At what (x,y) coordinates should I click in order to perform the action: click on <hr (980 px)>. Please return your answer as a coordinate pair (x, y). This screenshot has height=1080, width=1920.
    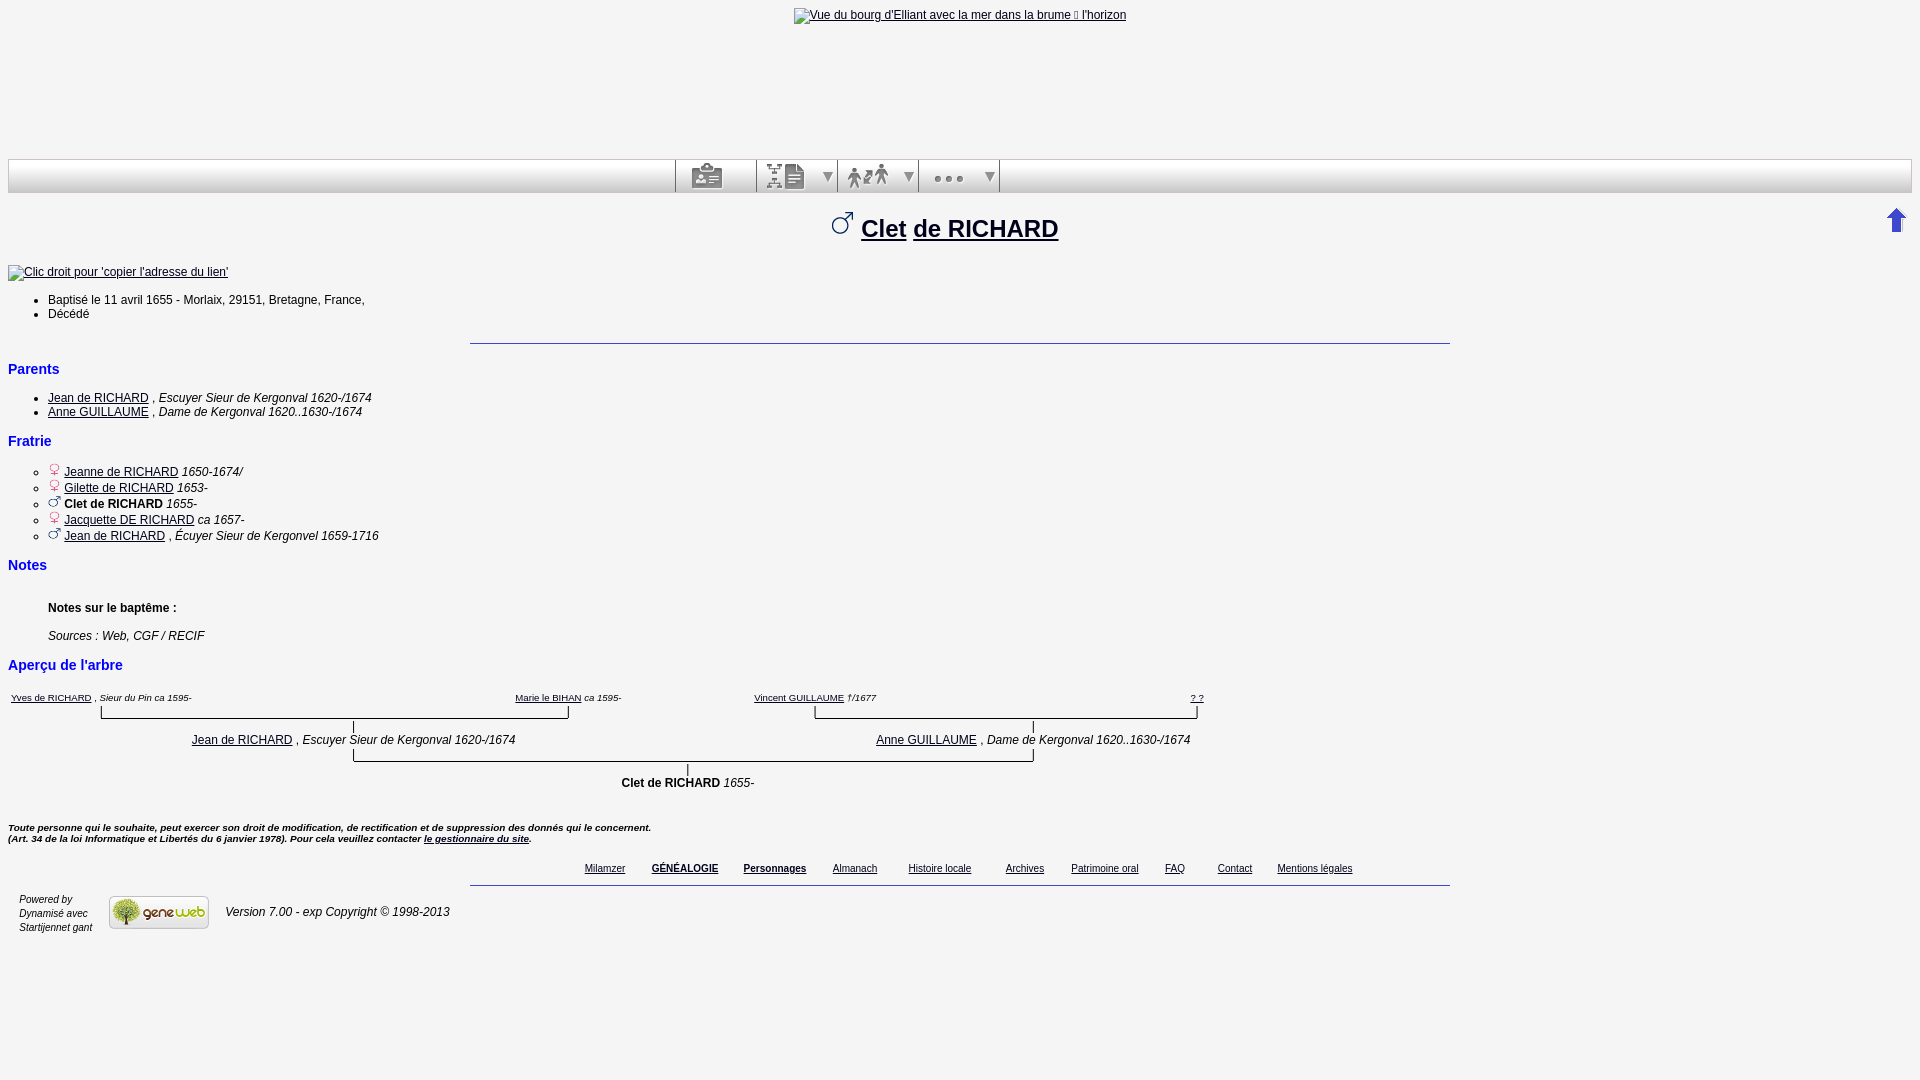
    Looking at the image, I should click on (960, 886).